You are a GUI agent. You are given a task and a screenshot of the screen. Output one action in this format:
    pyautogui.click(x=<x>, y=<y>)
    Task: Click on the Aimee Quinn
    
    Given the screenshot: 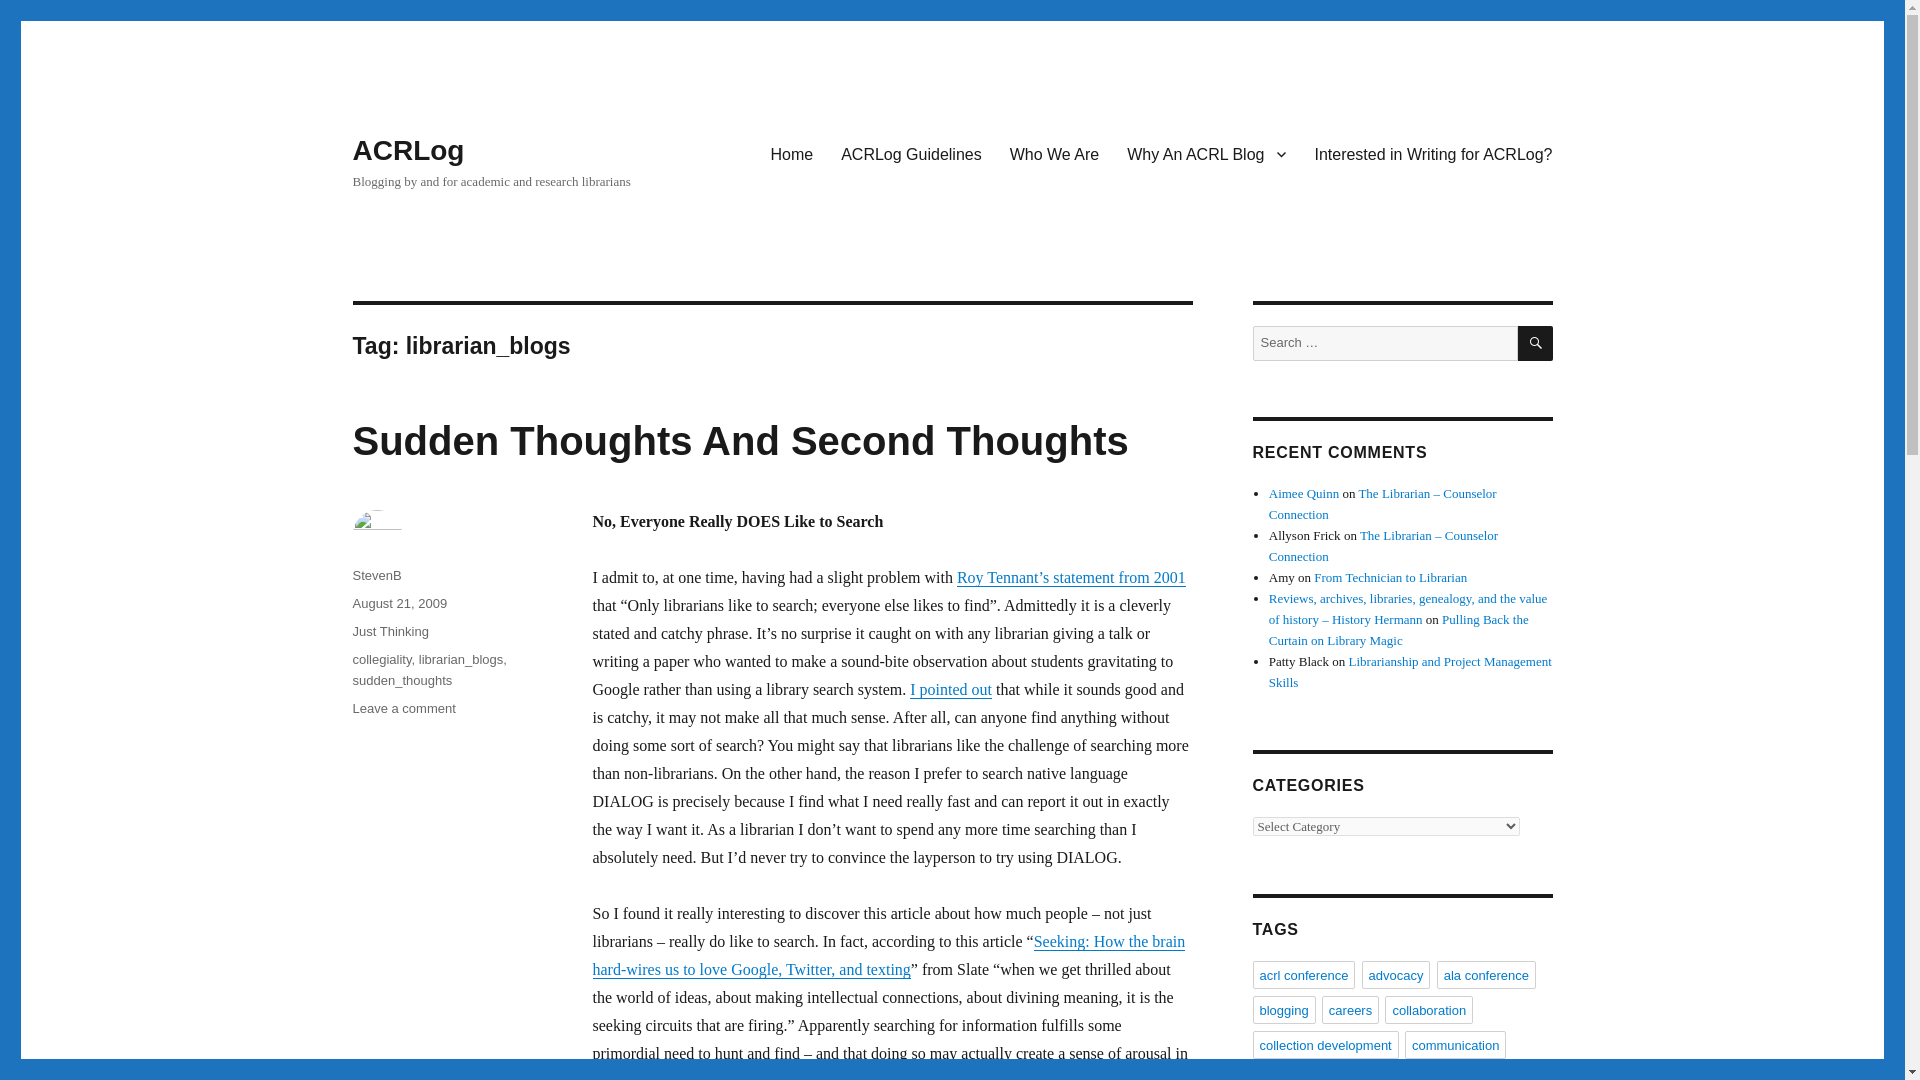 What is the action you would take?
    pyautogui.click(x=1304, y=494)
    